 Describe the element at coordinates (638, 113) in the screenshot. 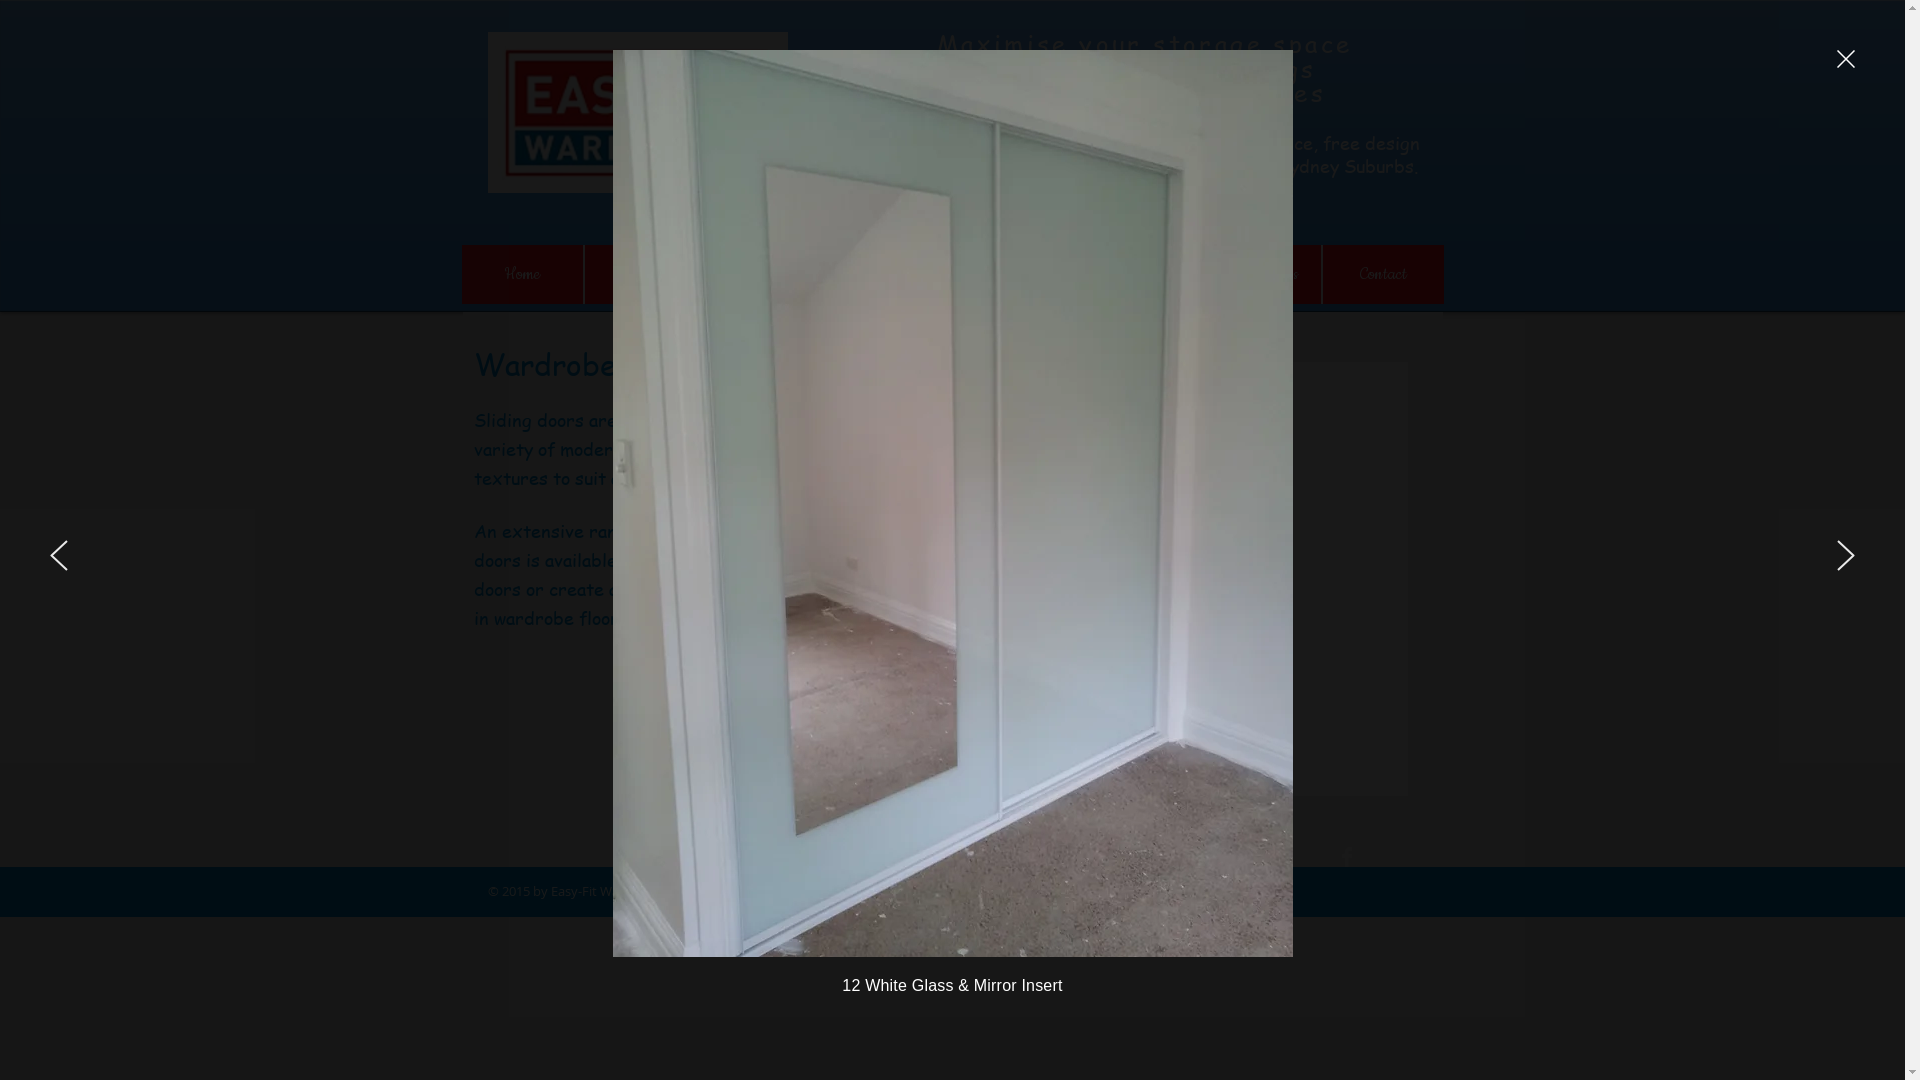

I see `EASYFIT.jpg` at that location.